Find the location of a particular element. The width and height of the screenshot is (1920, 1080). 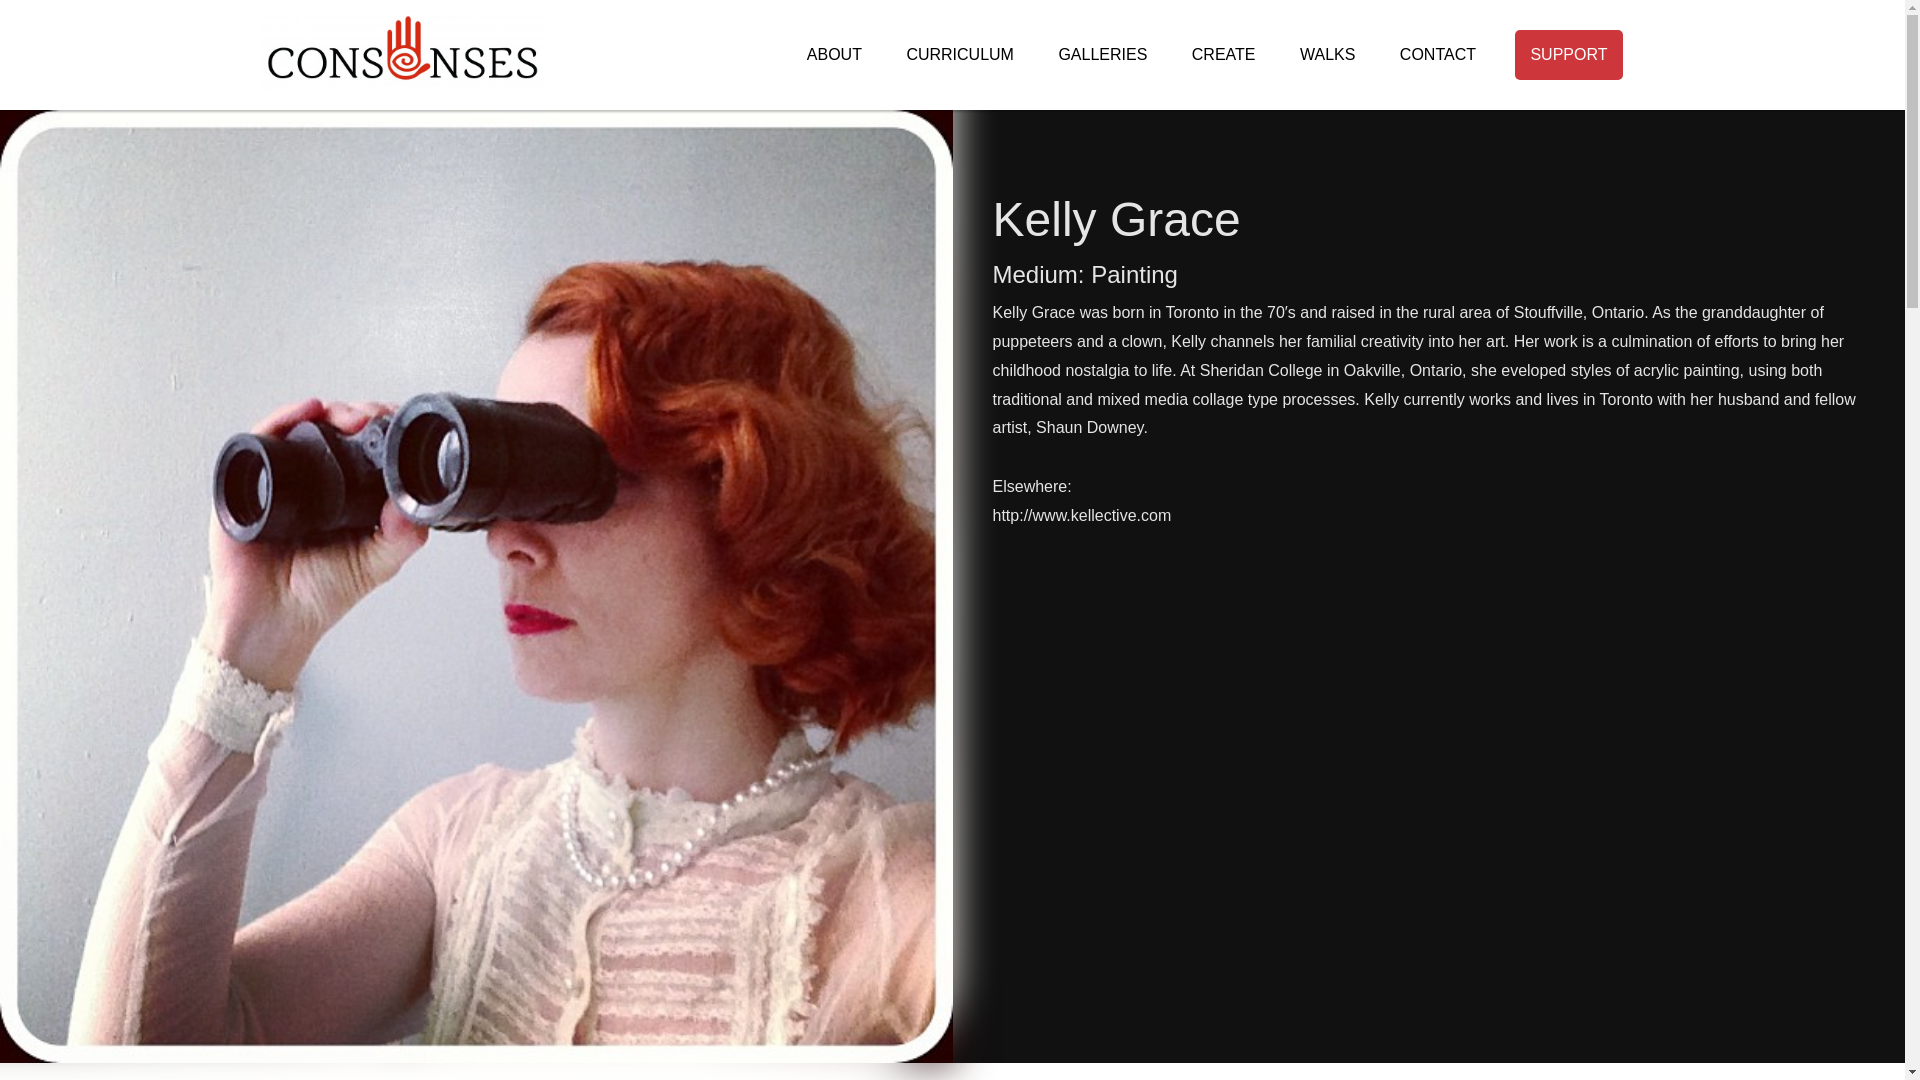

CURRICULUM is located at coordinates (960, 54).